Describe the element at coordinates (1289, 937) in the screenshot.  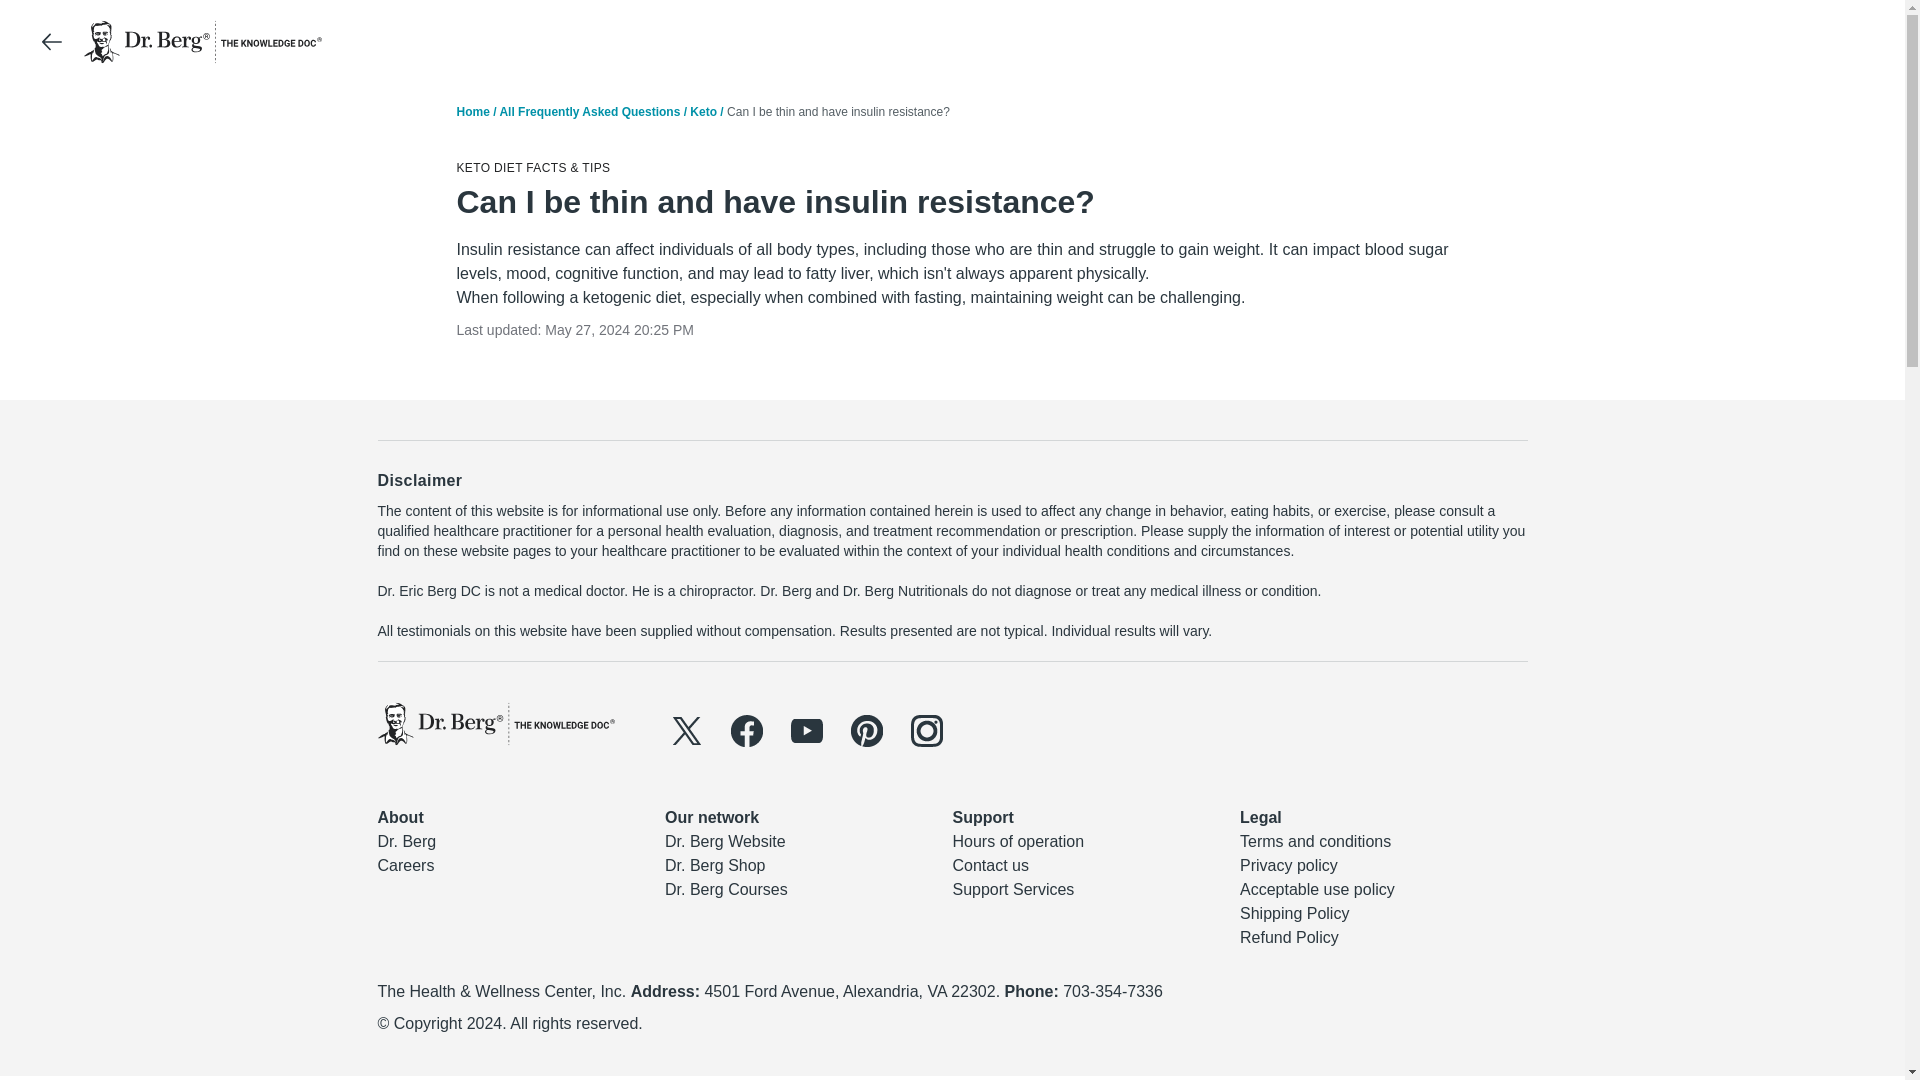
I see `Refund Policy` at that location.